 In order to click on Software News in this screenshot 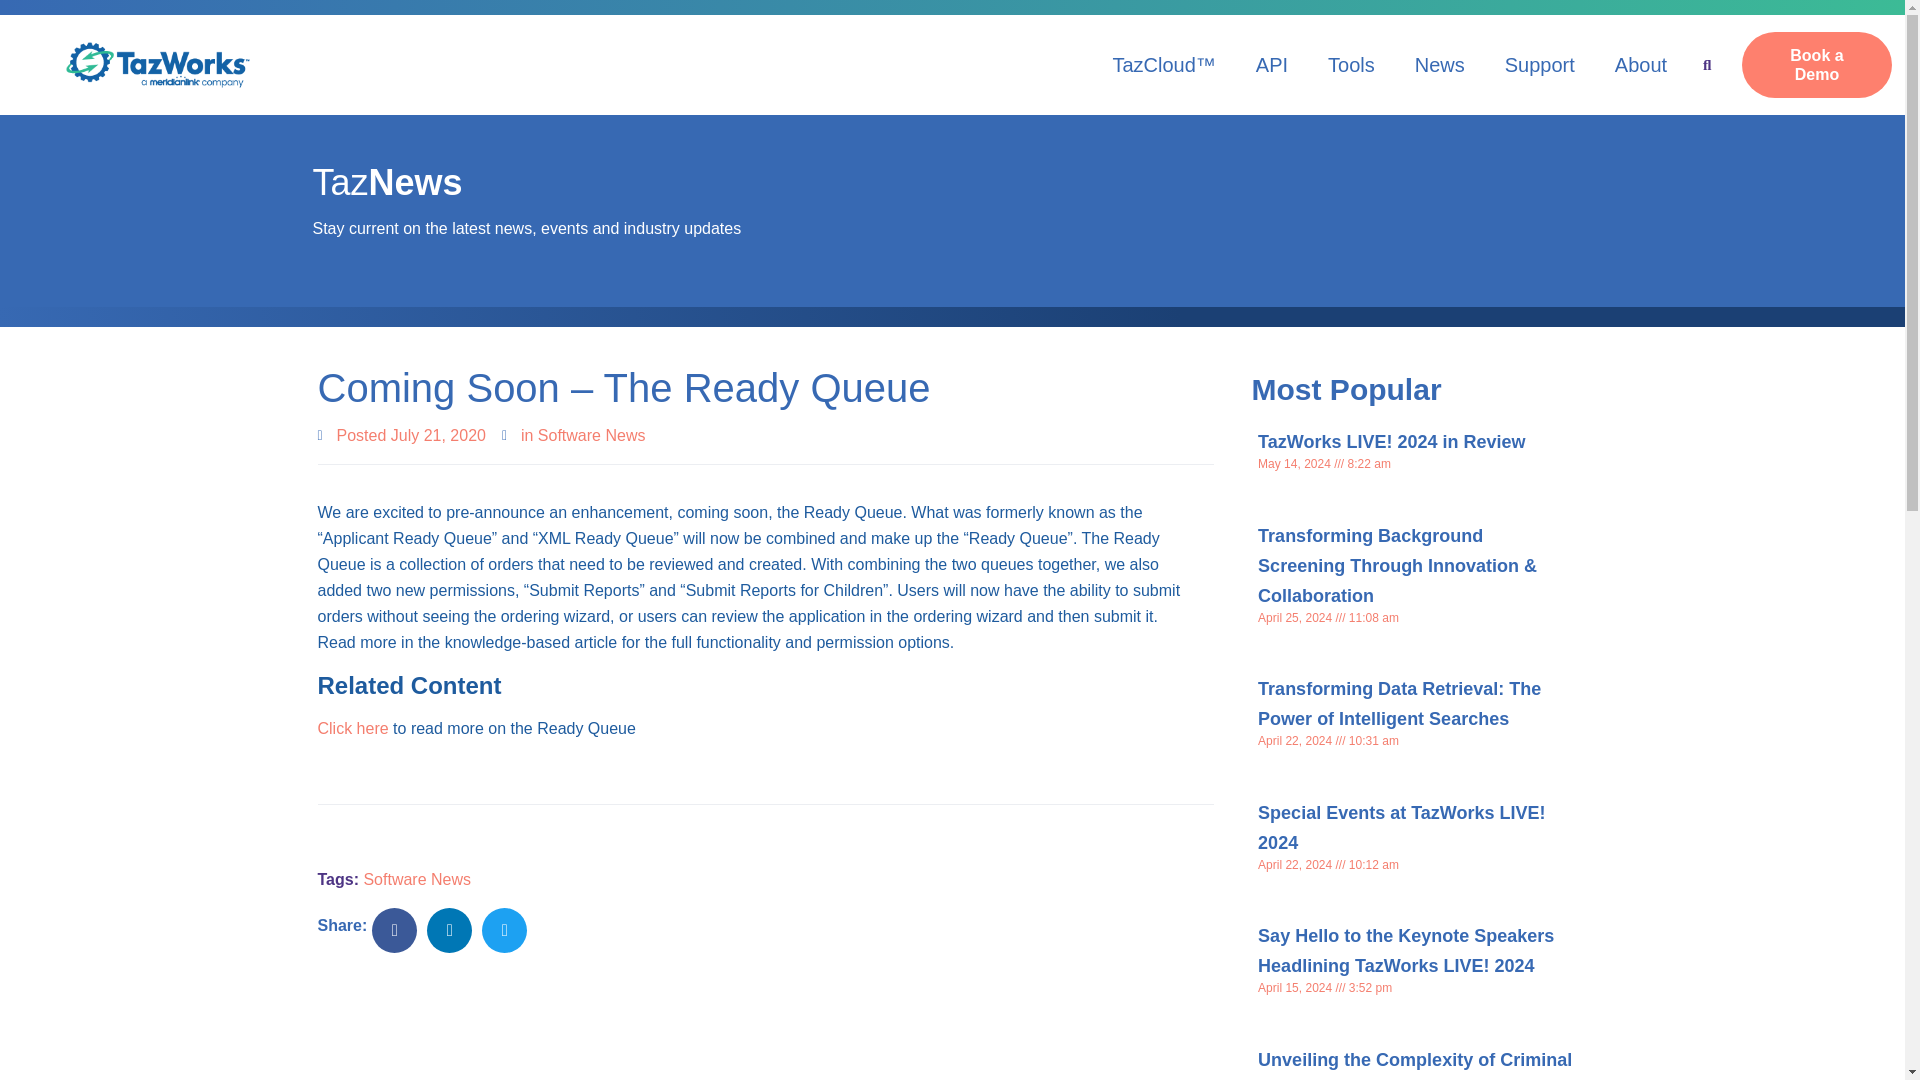, I will do `click(591, 434)`.